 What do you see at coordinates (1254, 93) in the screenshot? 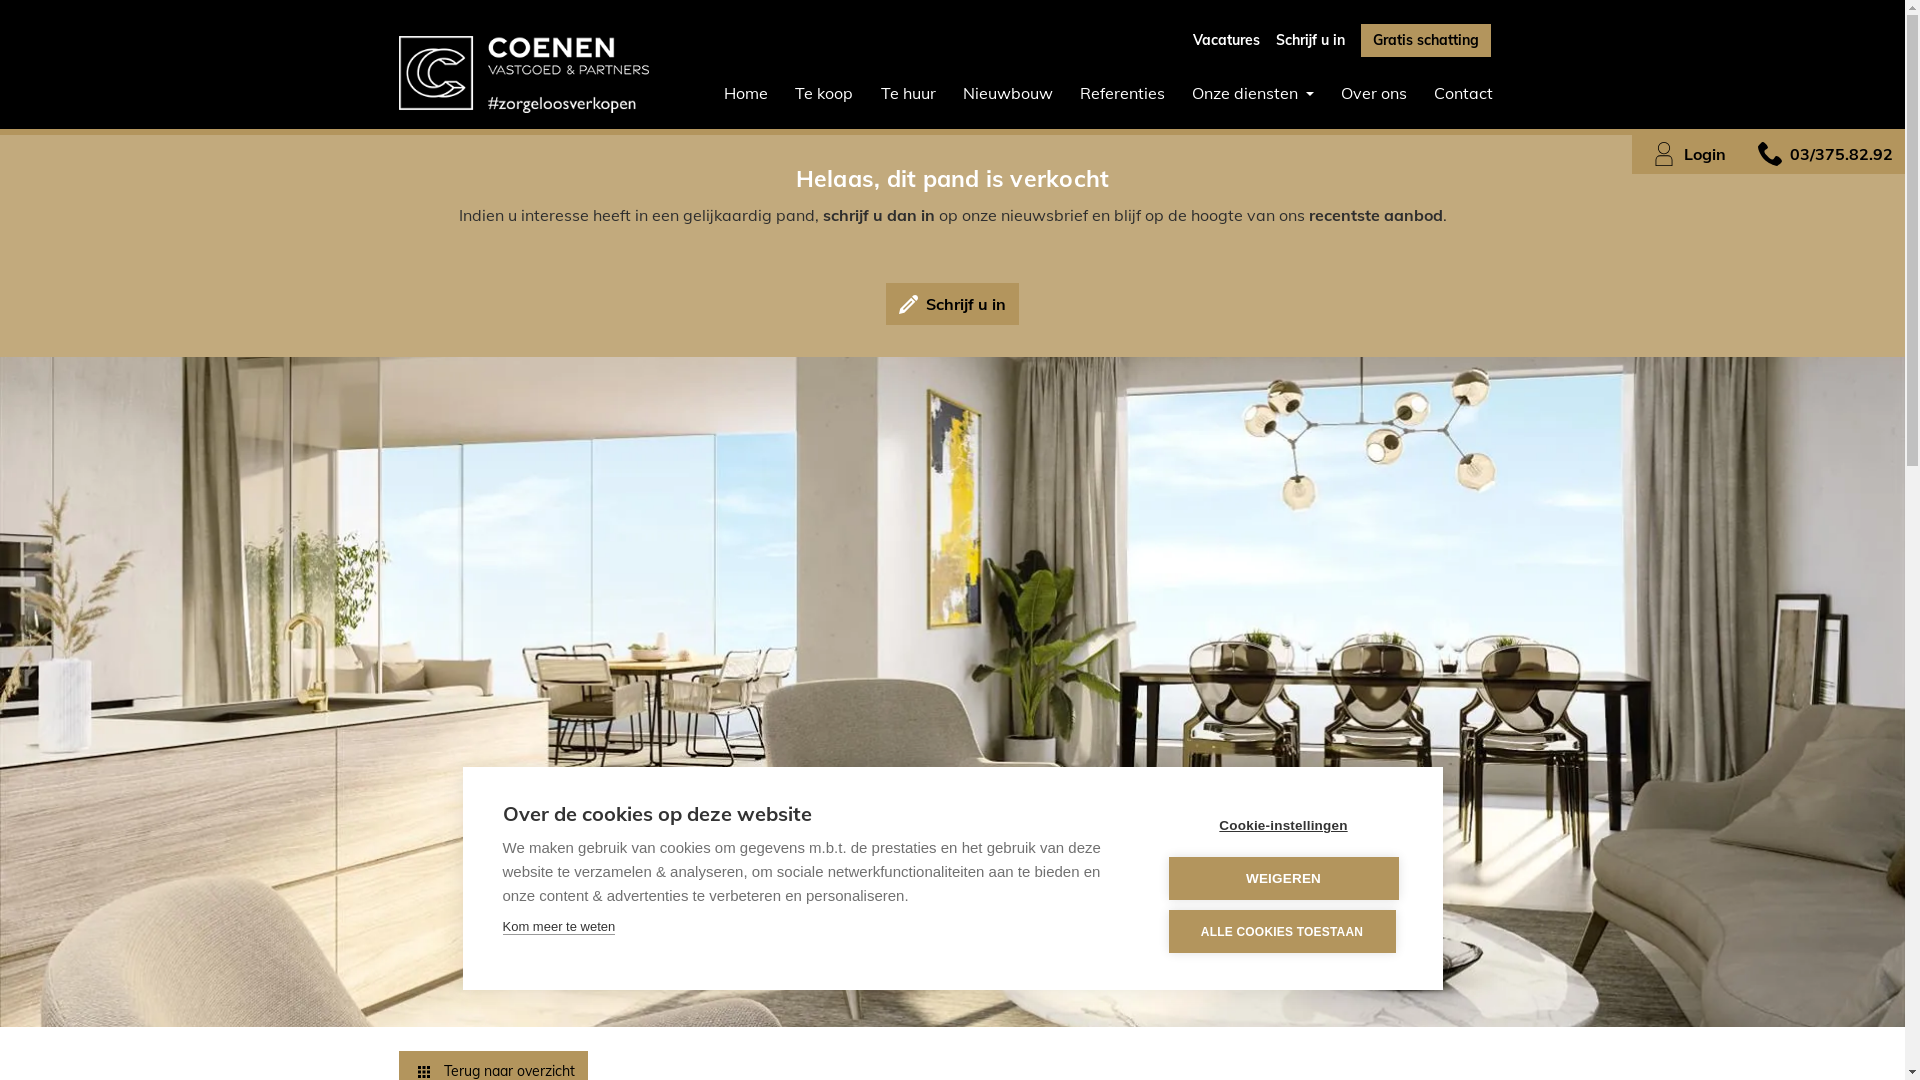
I see `Onze diensten` at bounding box center [1254, 93].